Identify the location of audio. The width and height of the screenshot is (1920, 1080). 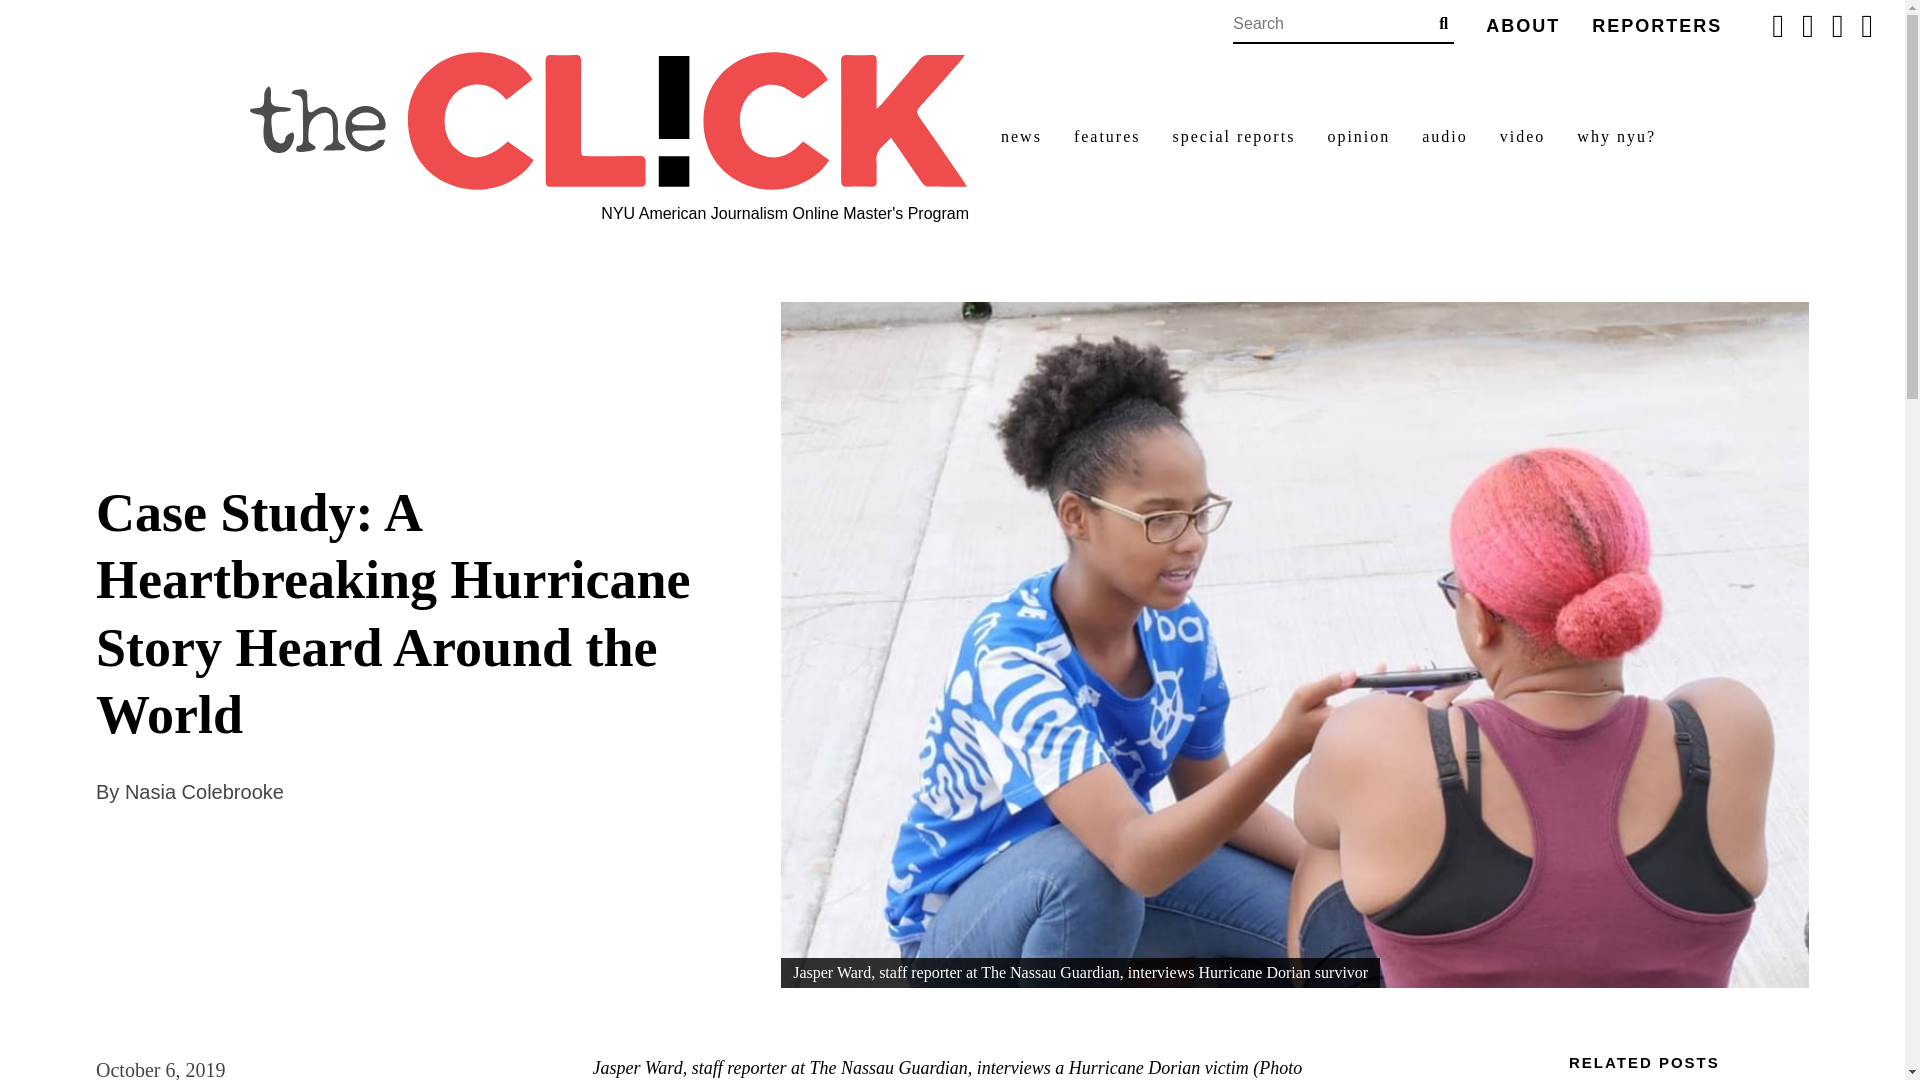
(1445, 137).